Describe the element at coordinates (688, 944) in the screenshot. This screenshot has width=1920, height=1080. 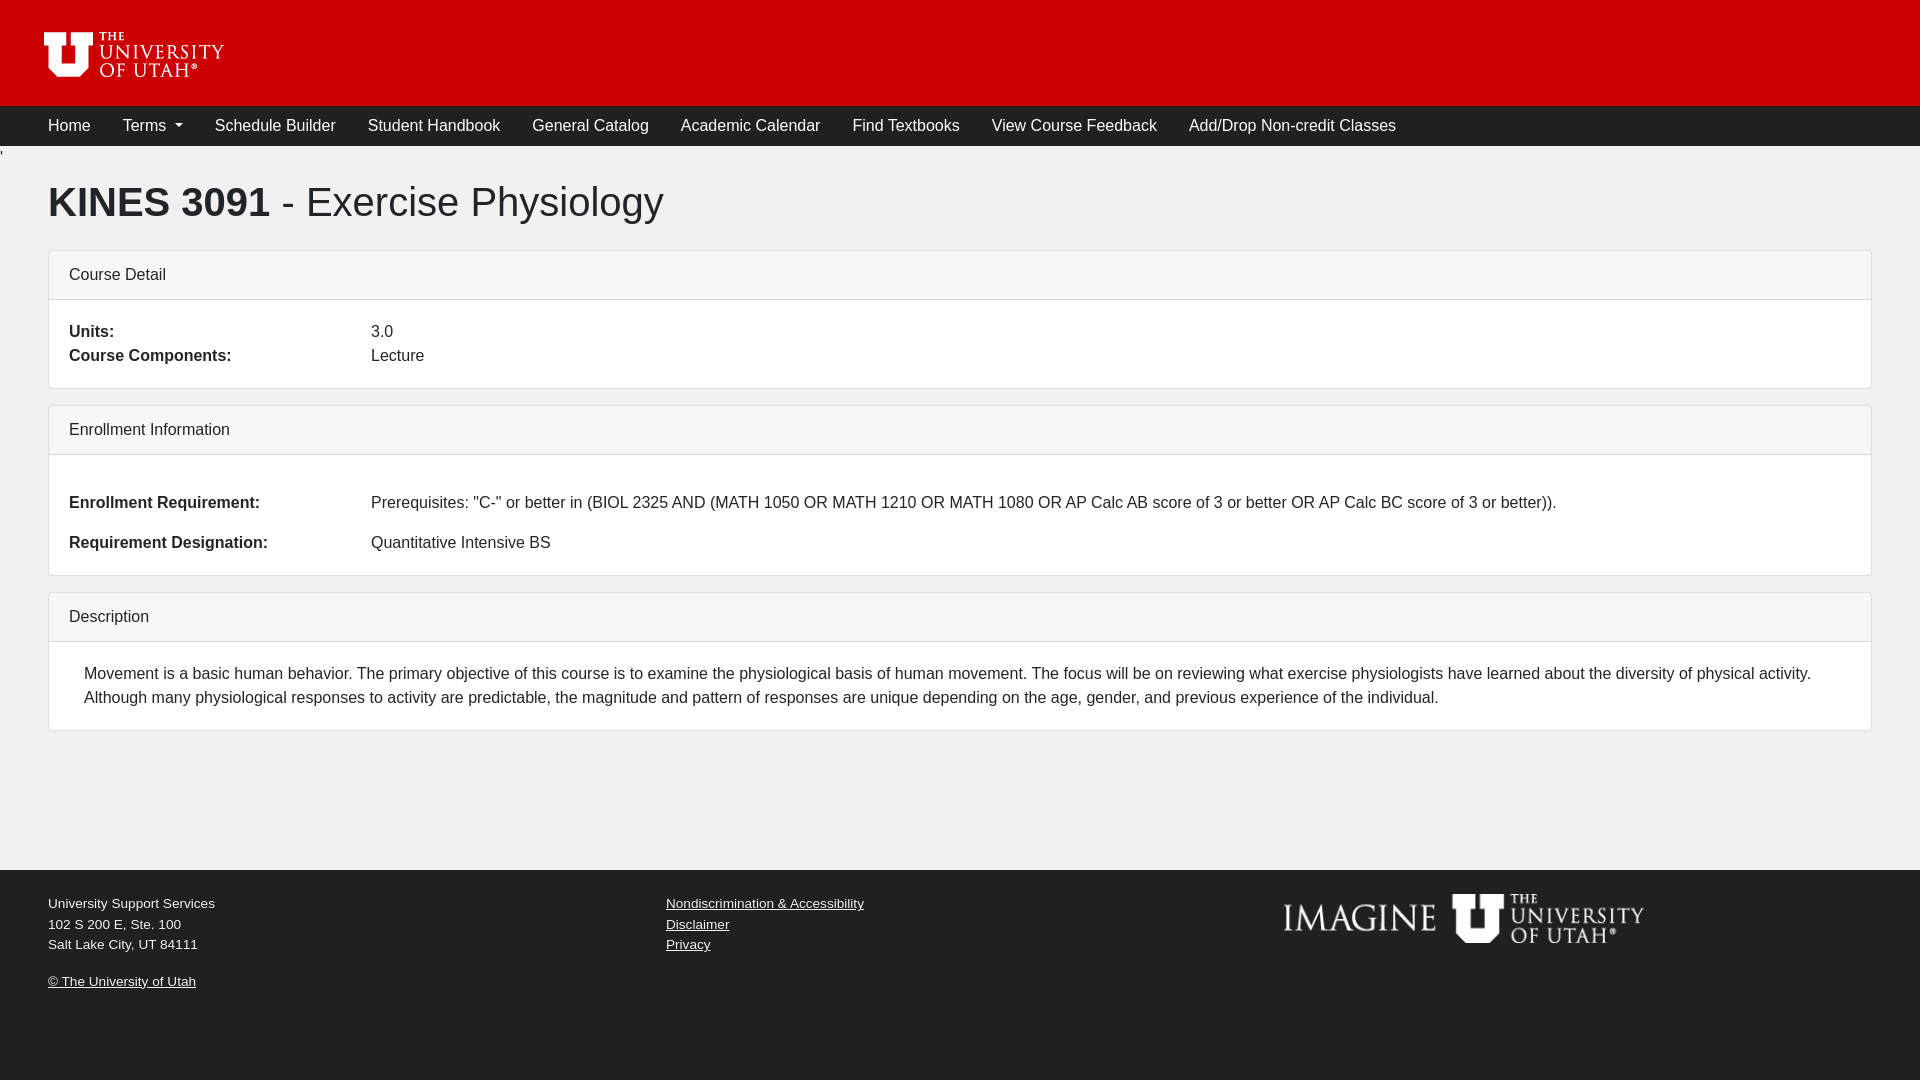
I see `Privacy` at that location.